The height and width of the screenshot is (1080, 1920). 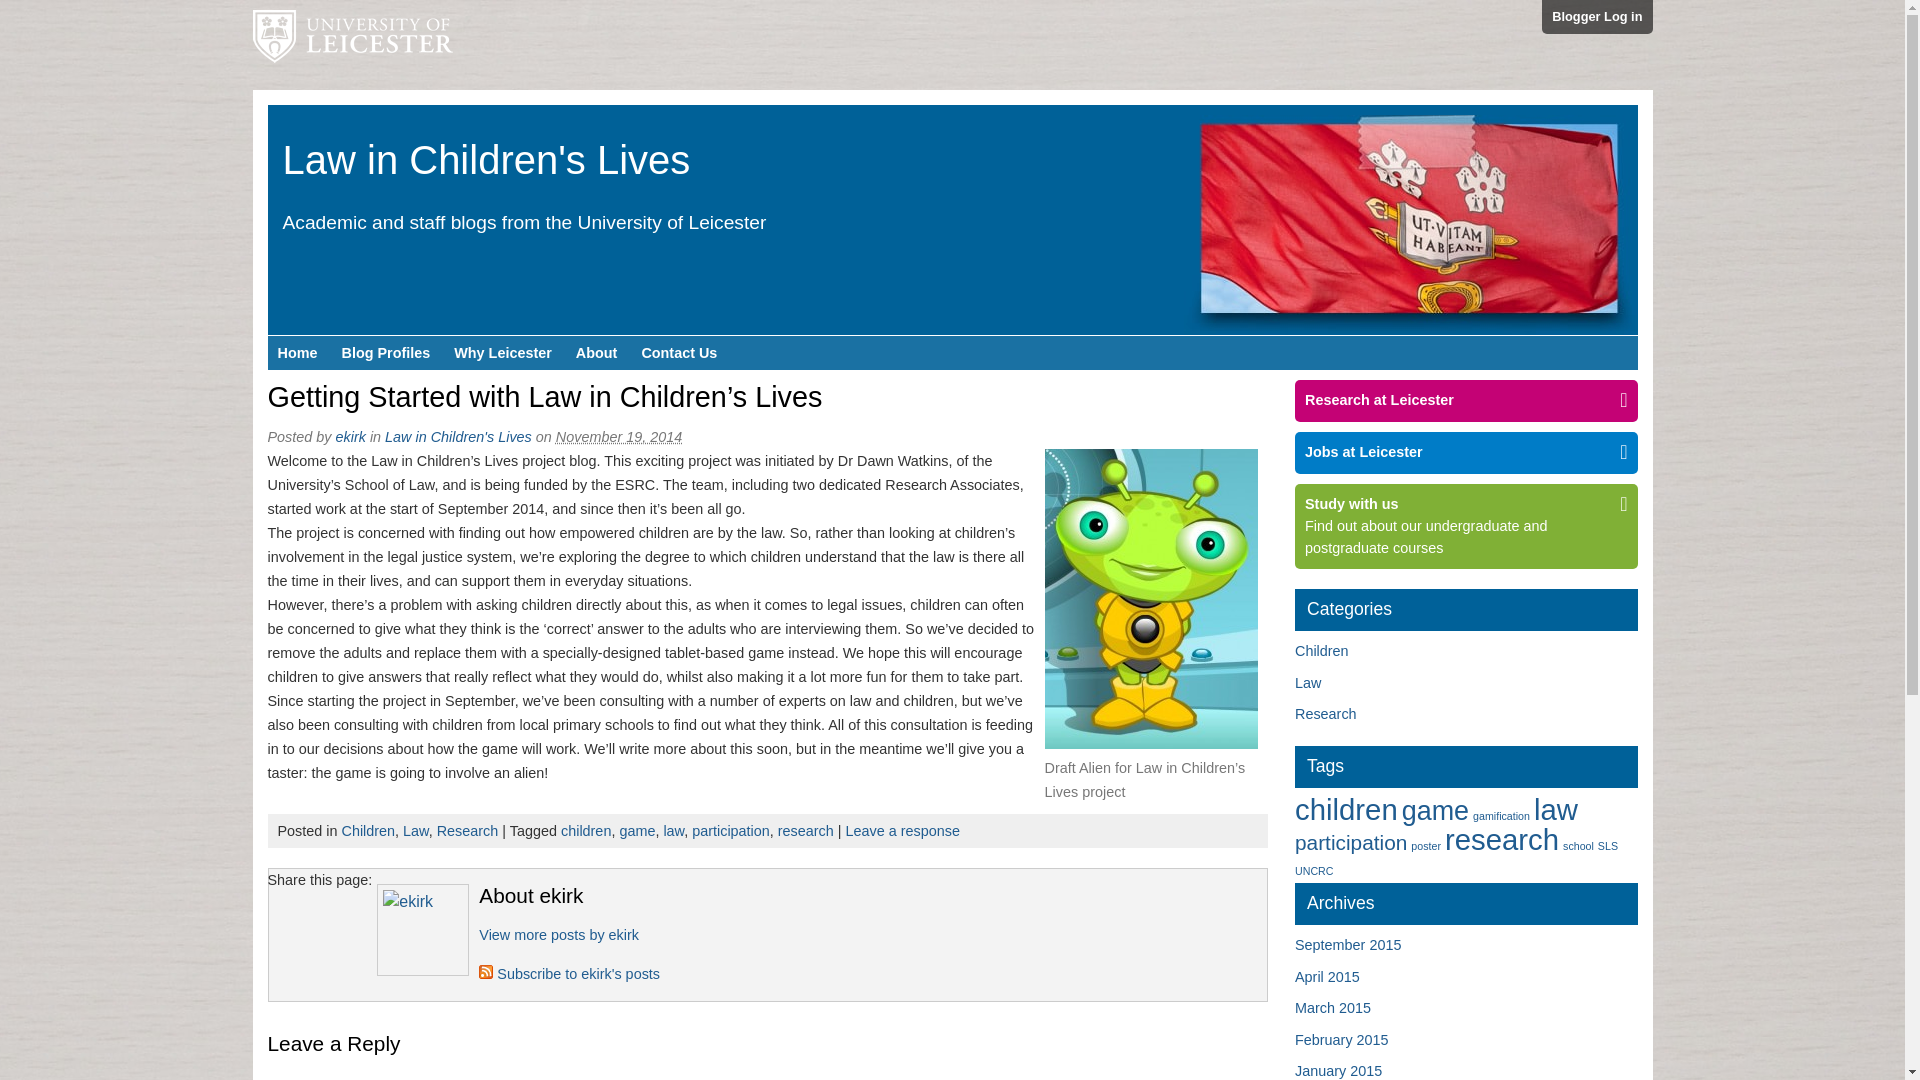 What do you see at coordinates (486, 160) in the screenshot?
I see `Law in Children's Lives` at bounding box center [486, 160].